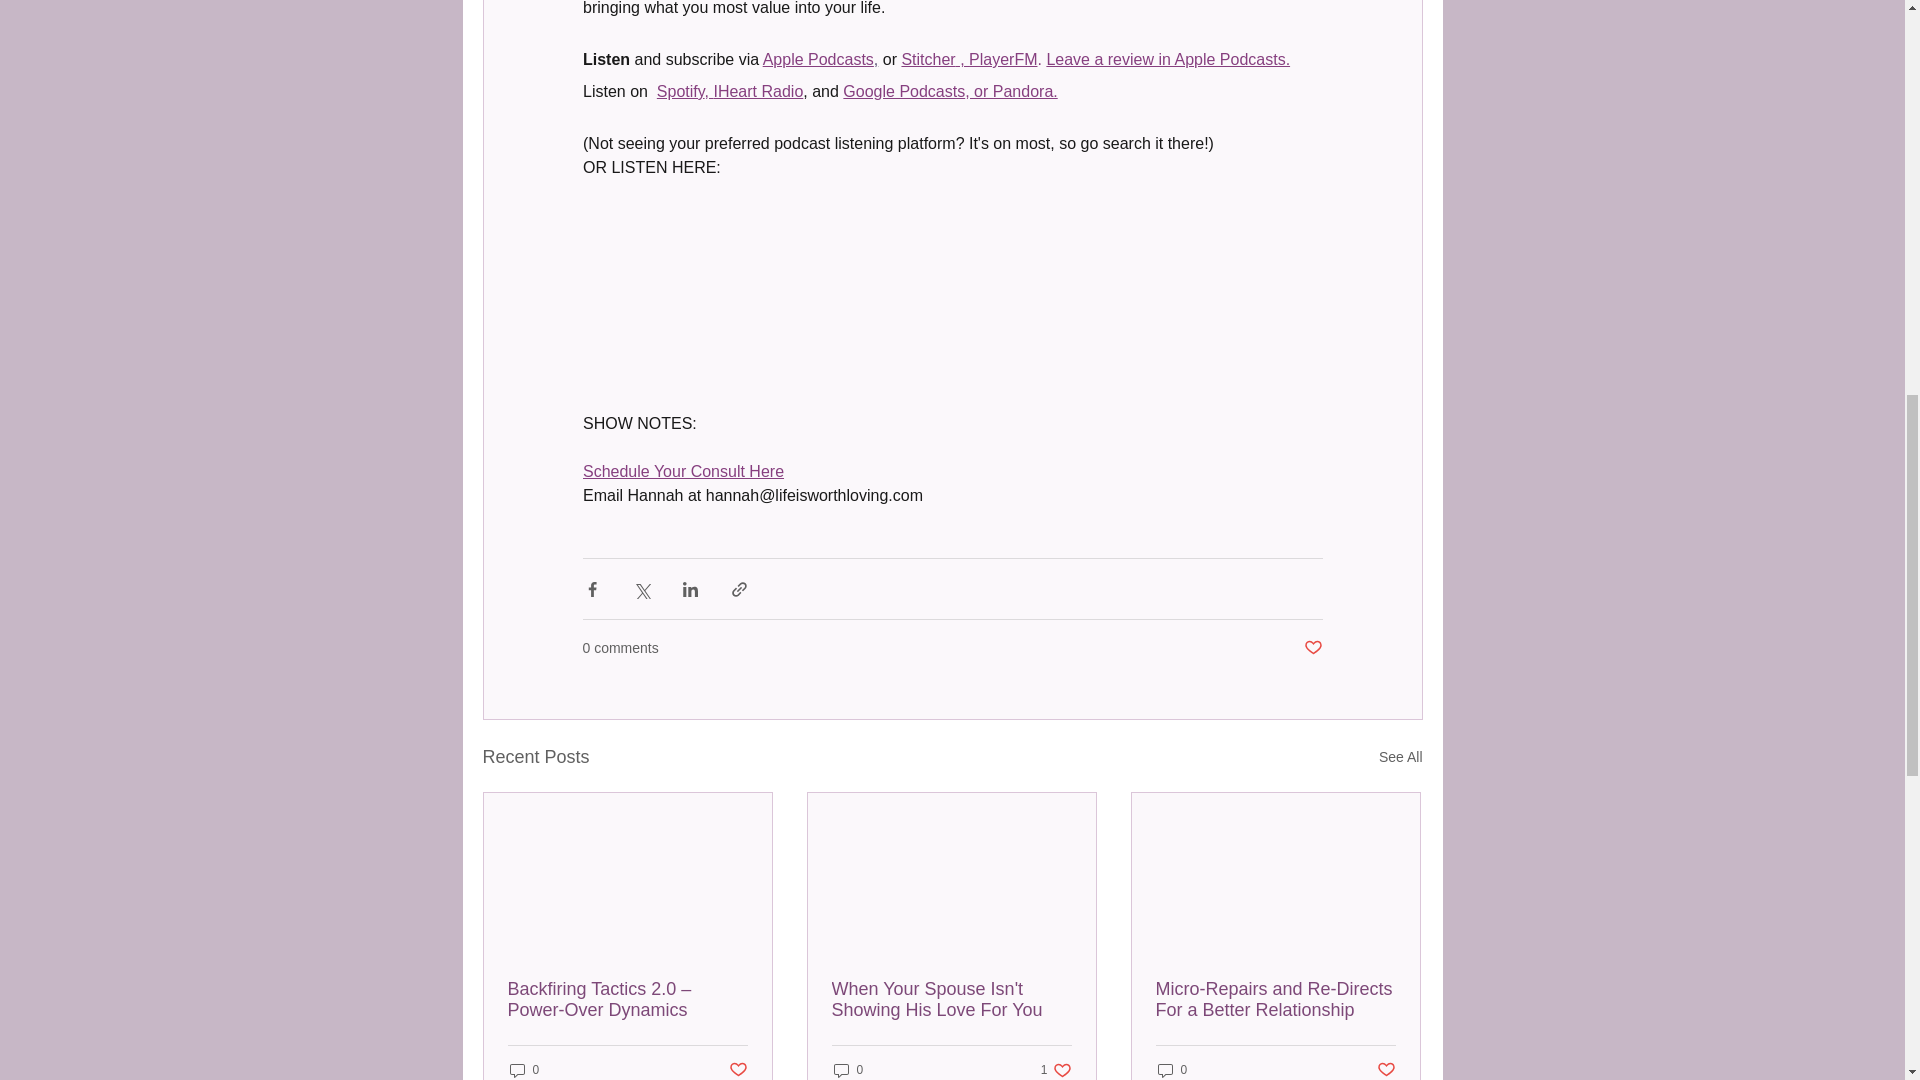 This screenshot has width=1920, height=1080. I want to click on Leave a review in Apple Podcasts., so click(1168, 59).